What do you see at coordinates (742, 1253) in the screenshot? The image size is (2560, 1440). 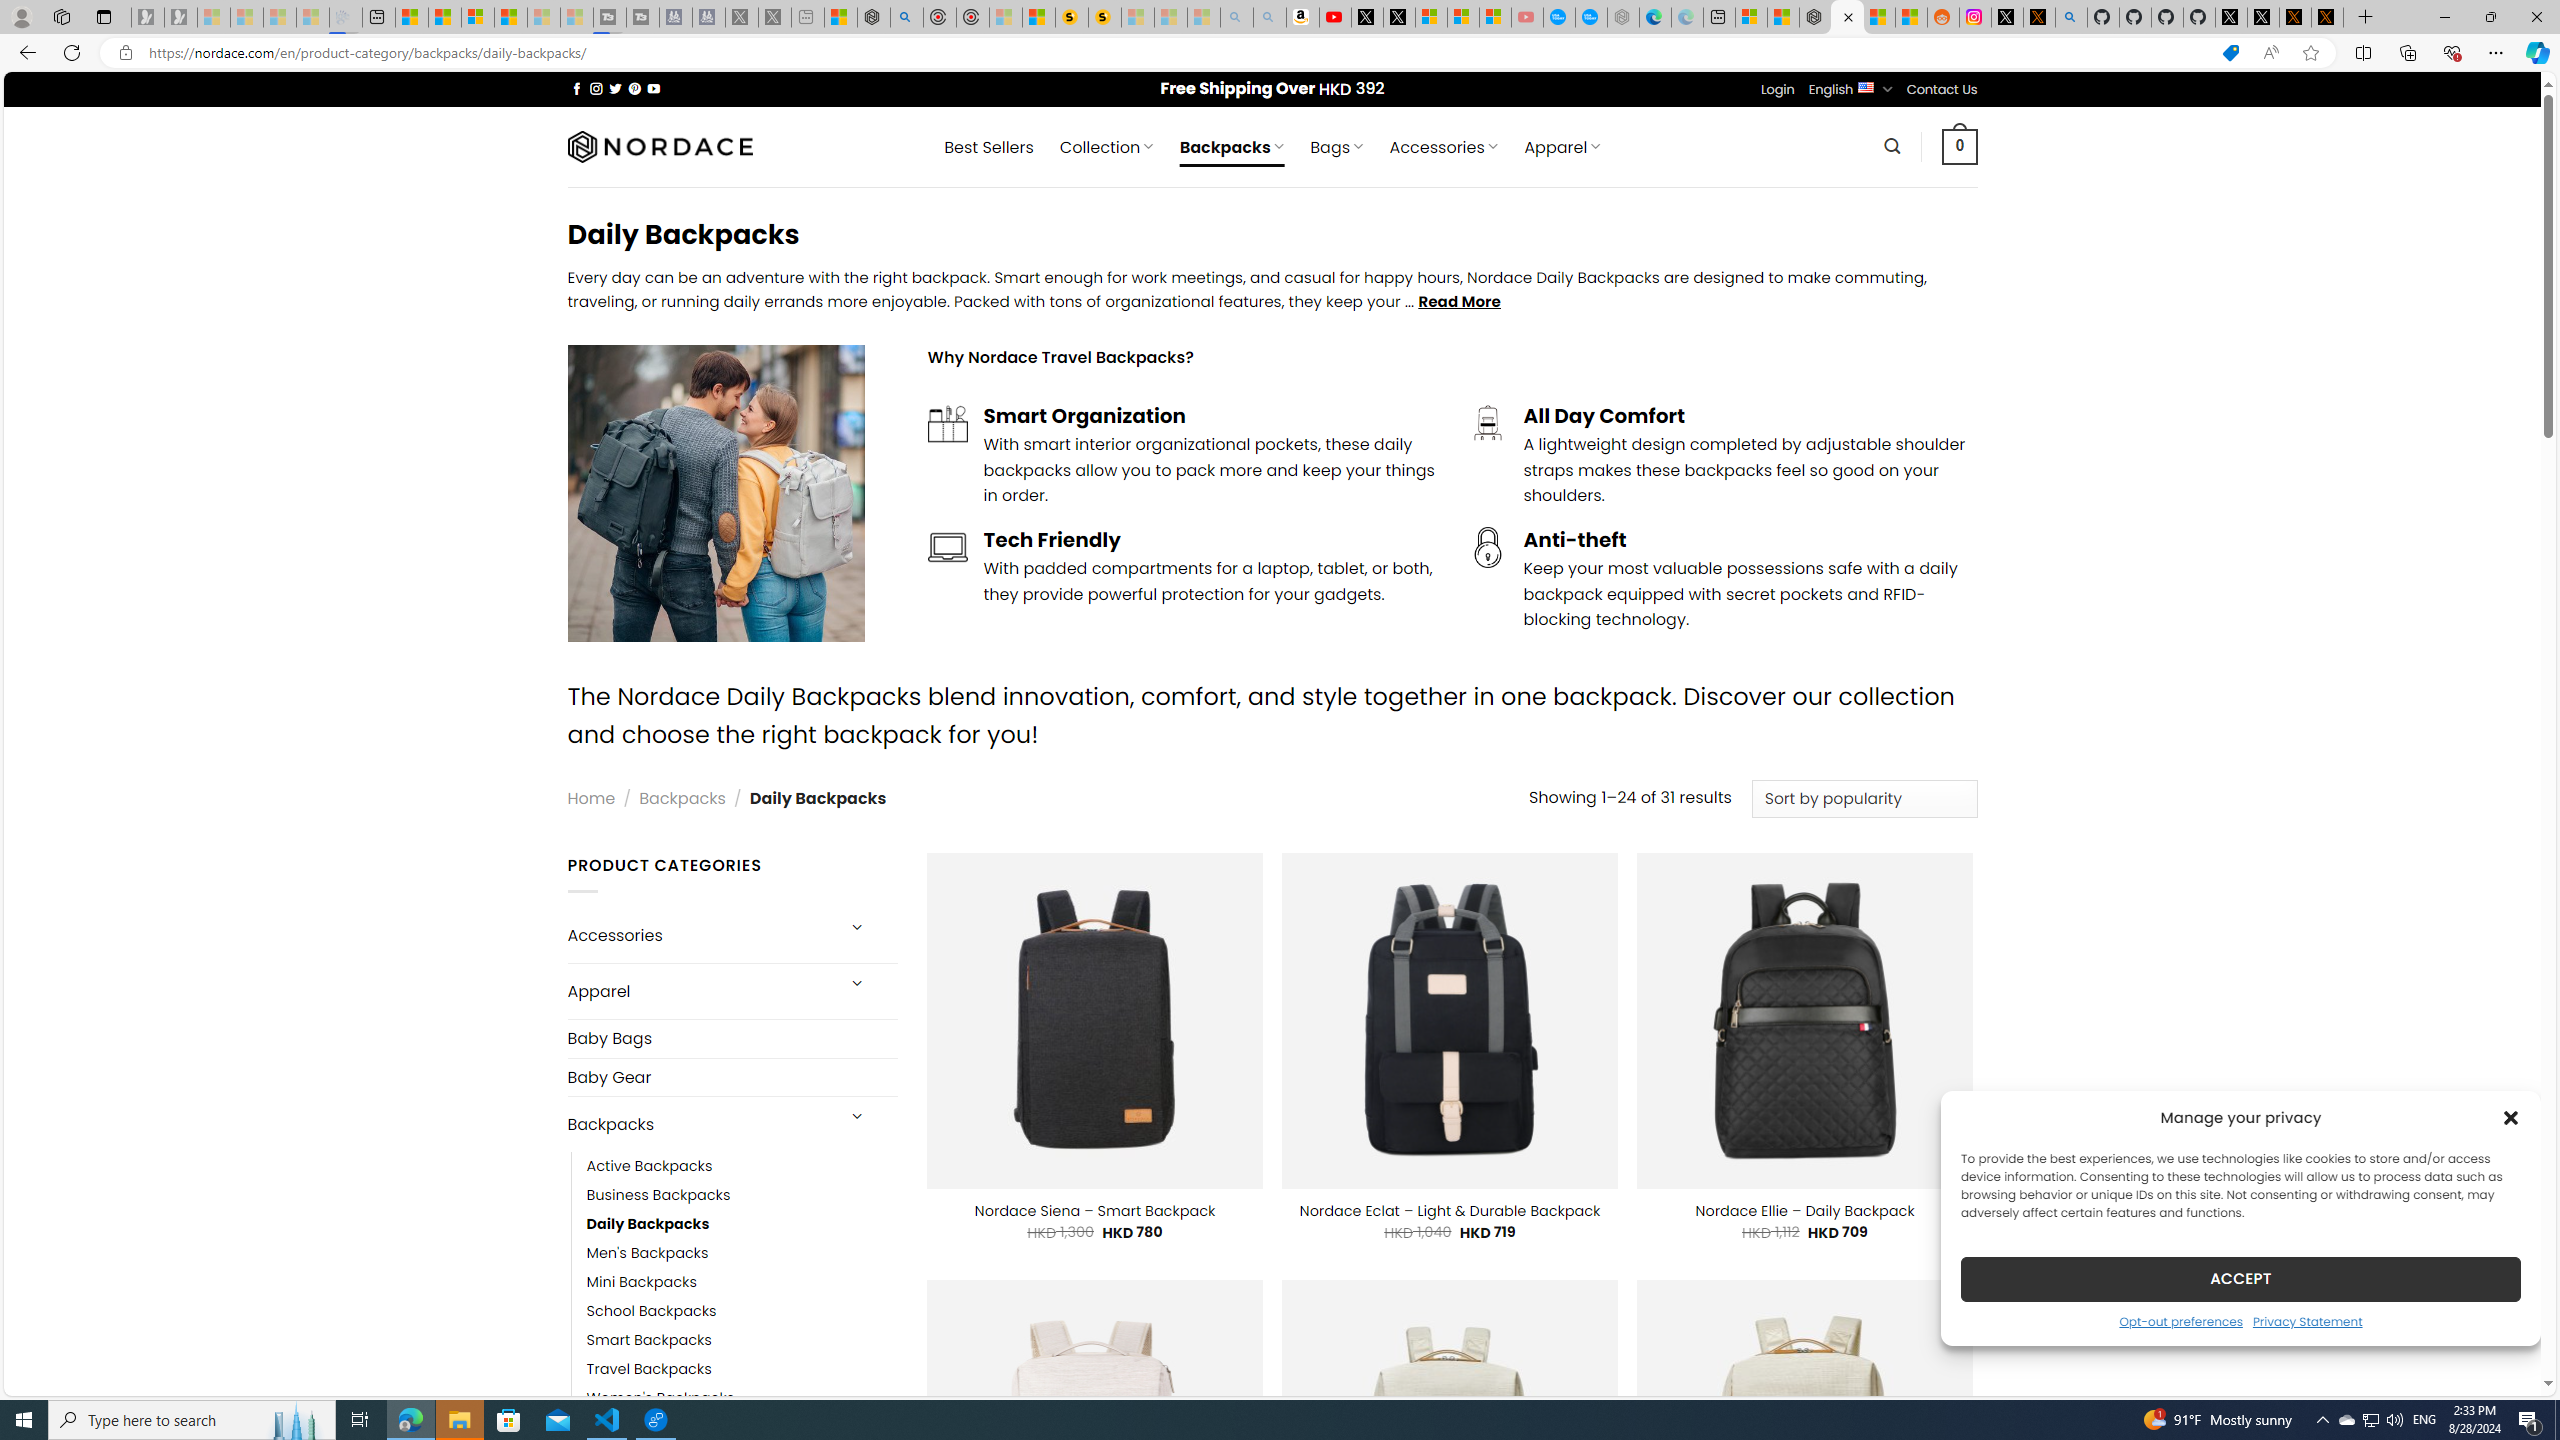 I see `Men's Backpacks` at bounding box center [742, 1253].